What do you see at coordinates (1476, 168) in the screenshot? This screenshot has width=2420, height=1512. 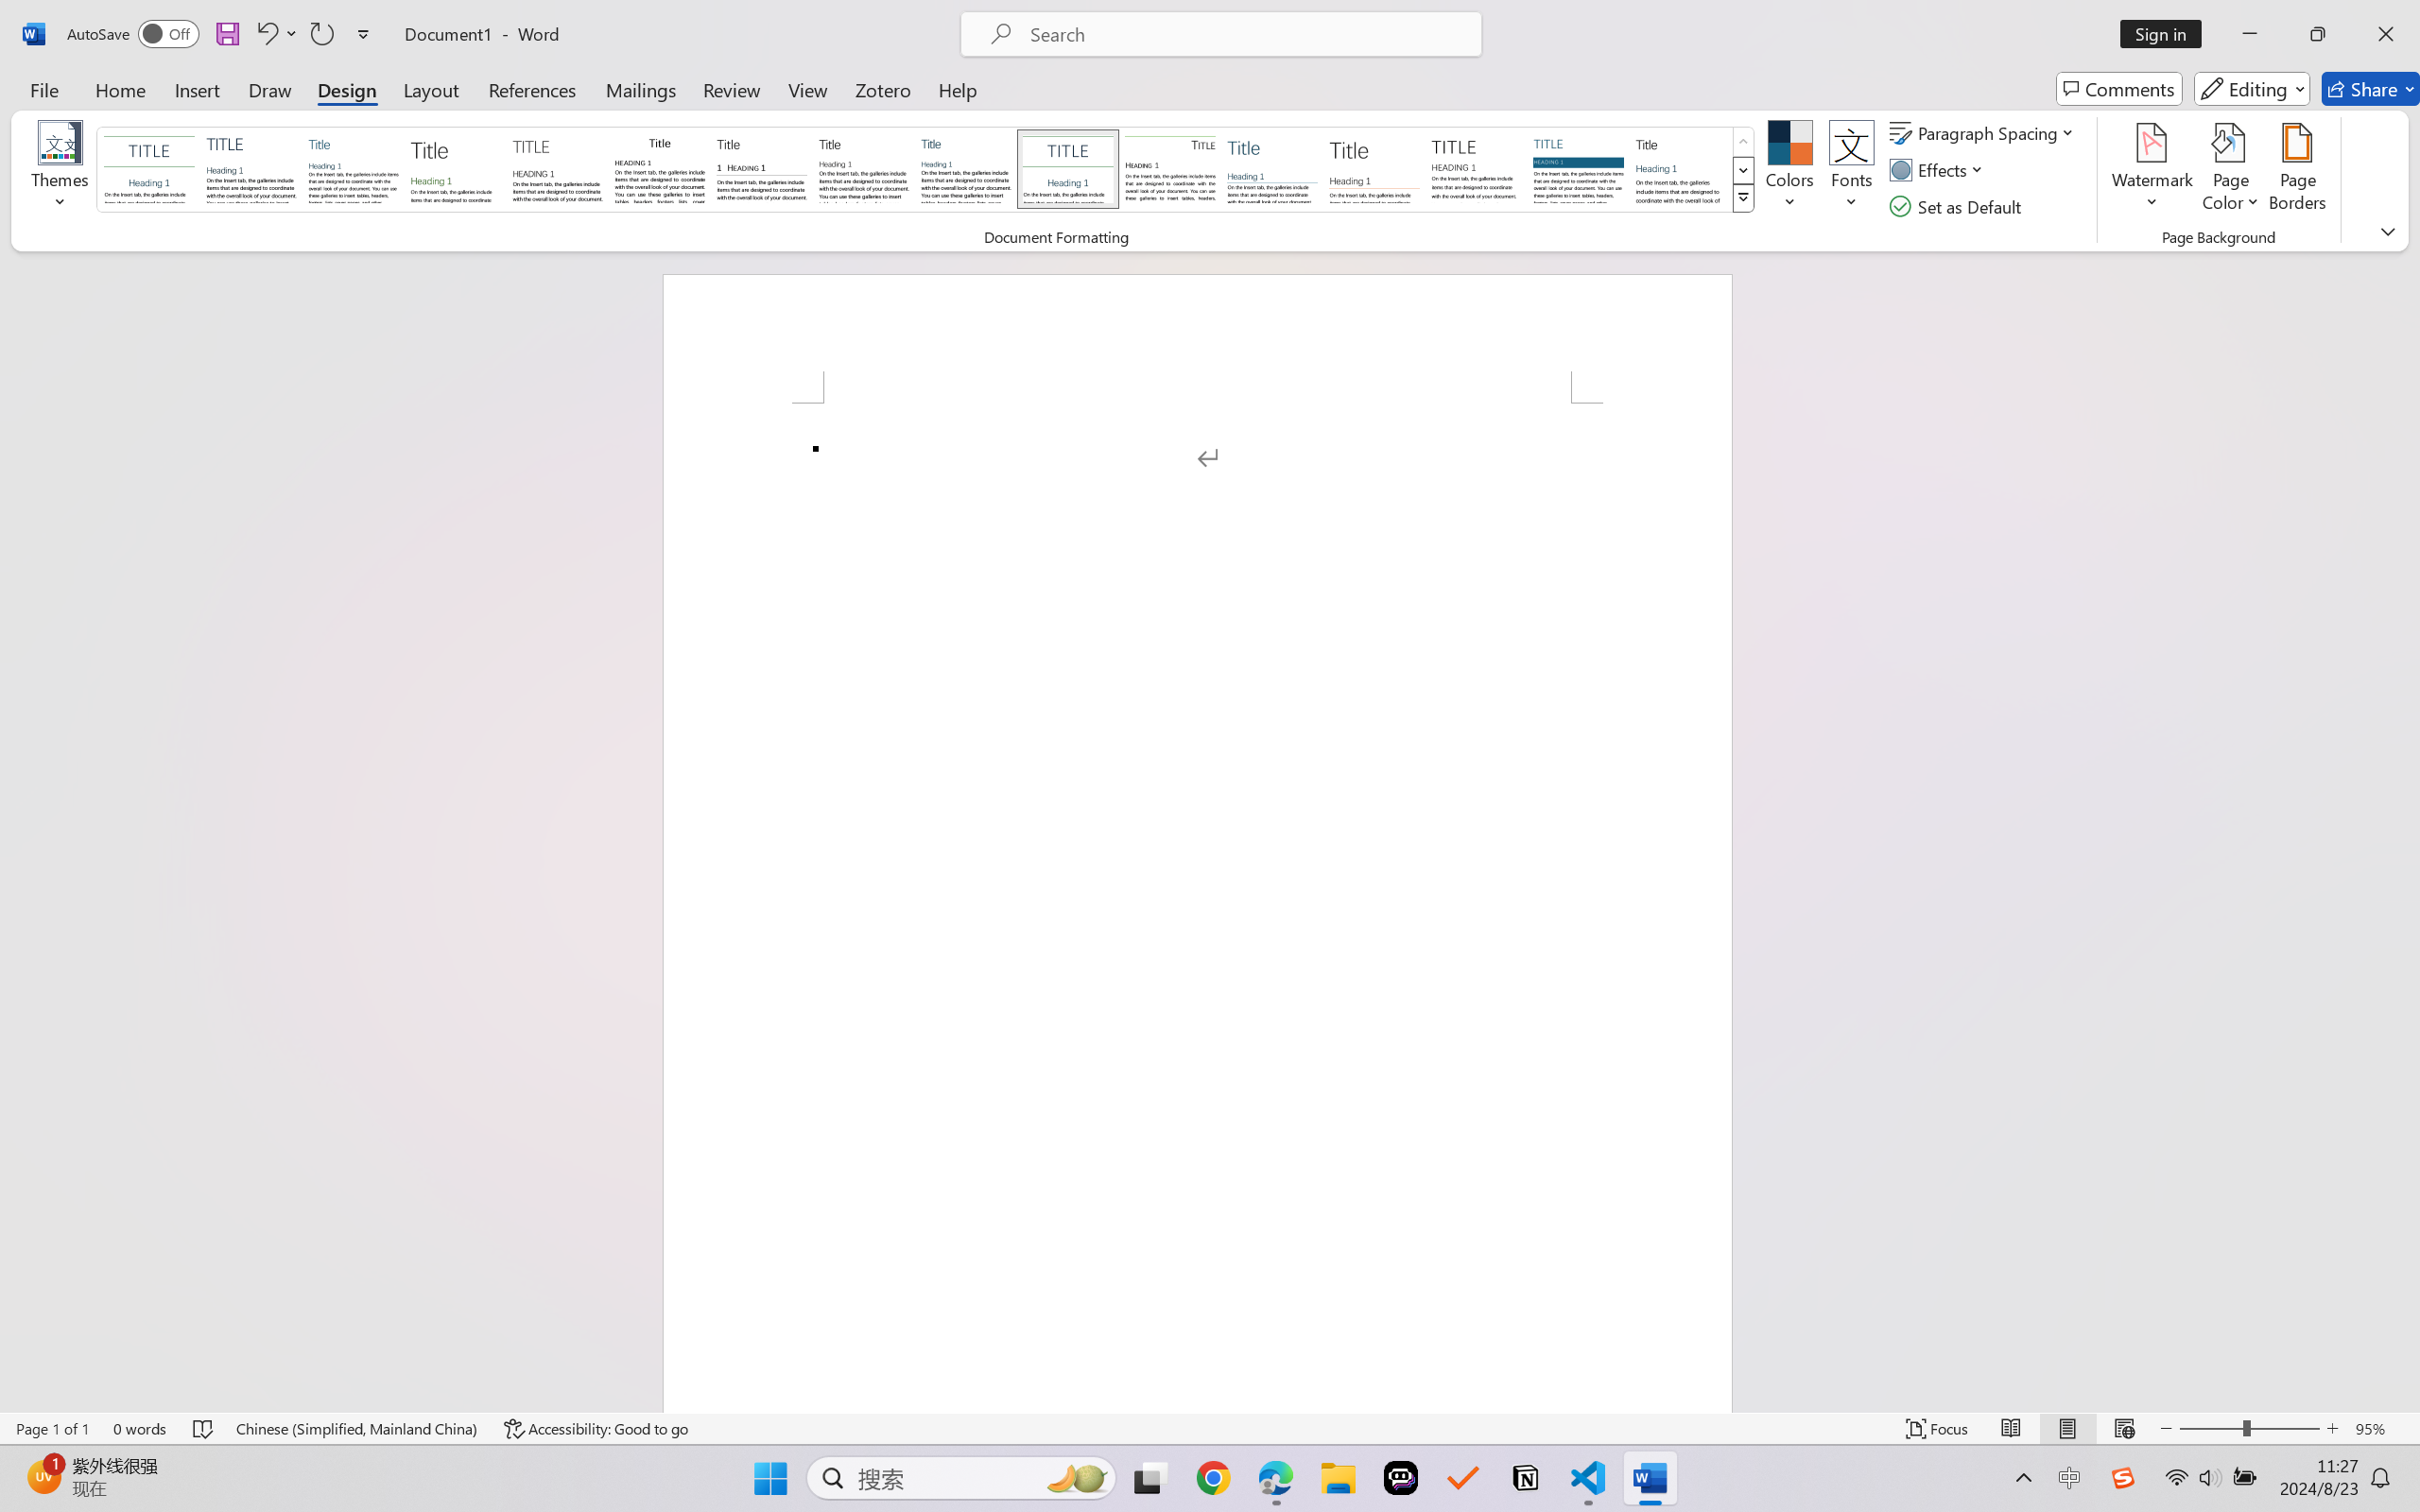 I see `Minimalist` at bounding box center [1476, 168].